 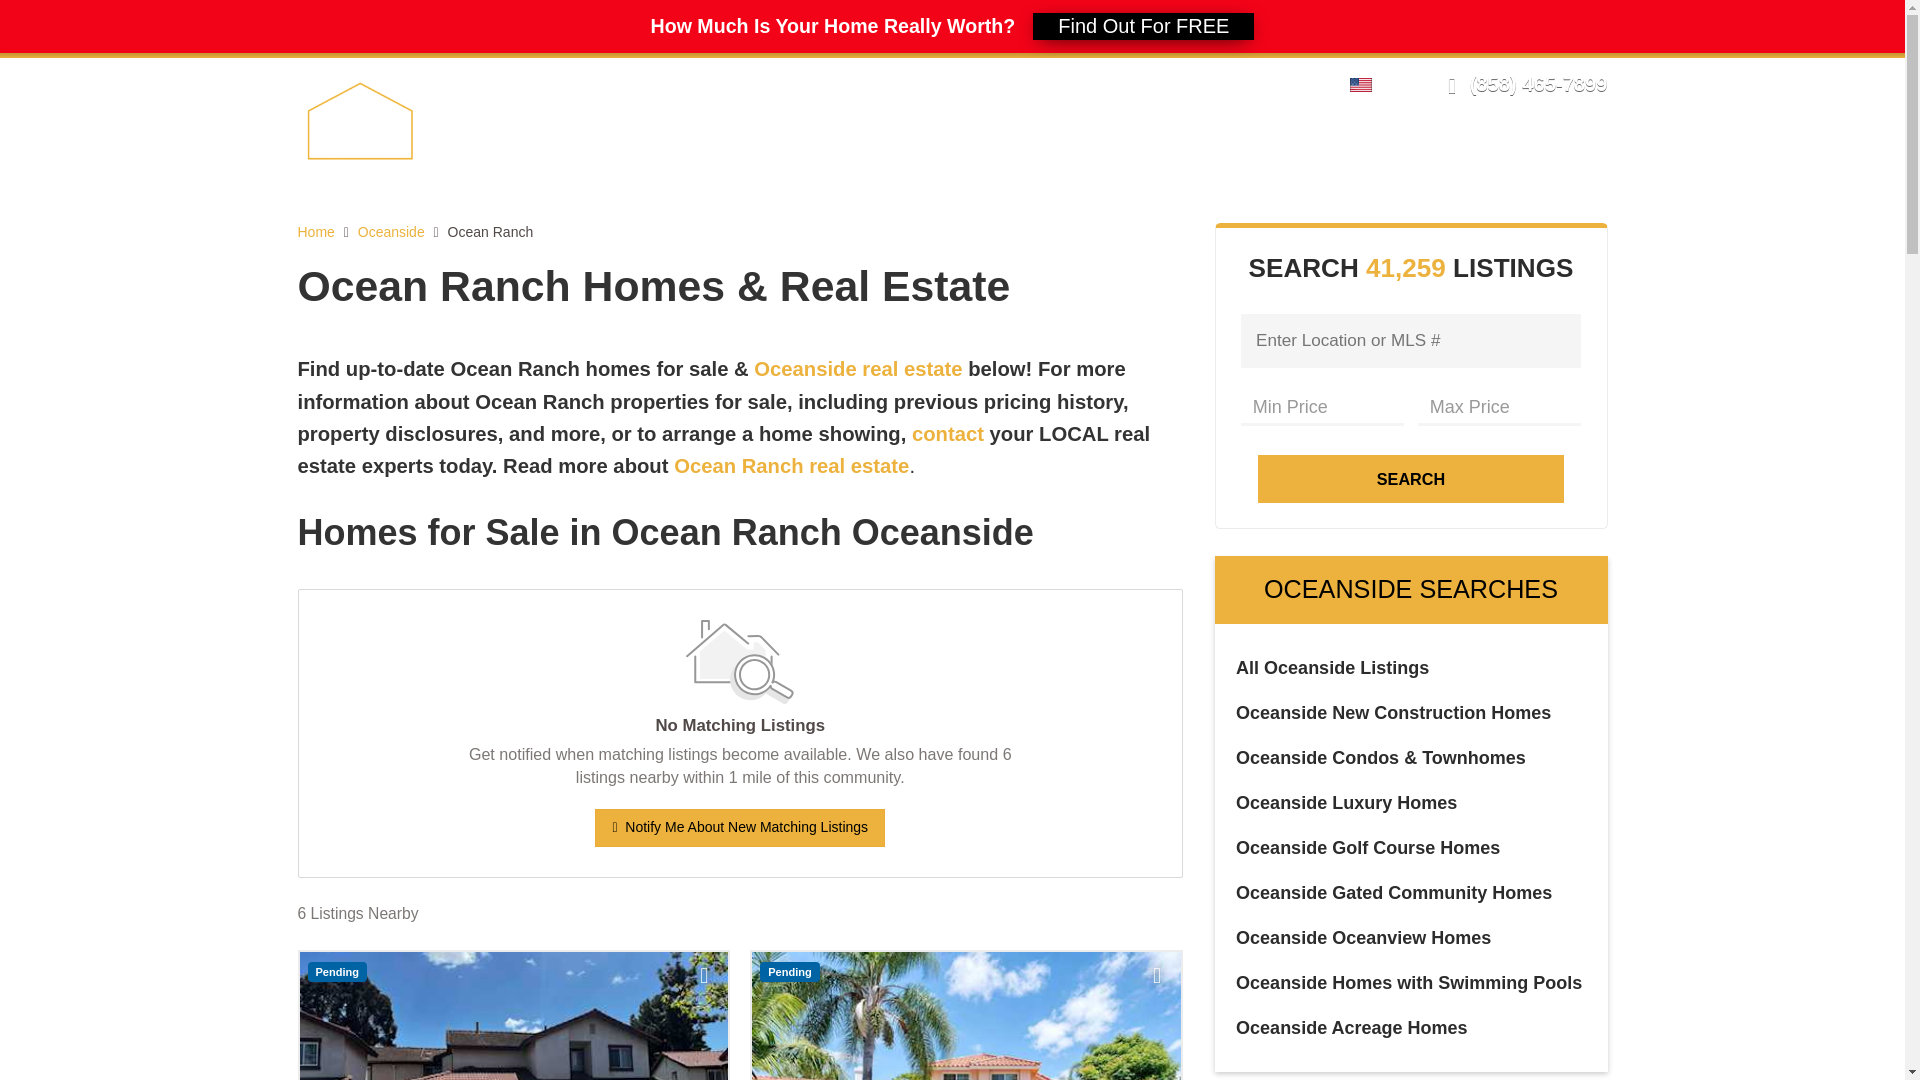 What do you see at coordinates (1187, 83) in the screenshot?
I see `Login` at bounding box center [1187, 83].